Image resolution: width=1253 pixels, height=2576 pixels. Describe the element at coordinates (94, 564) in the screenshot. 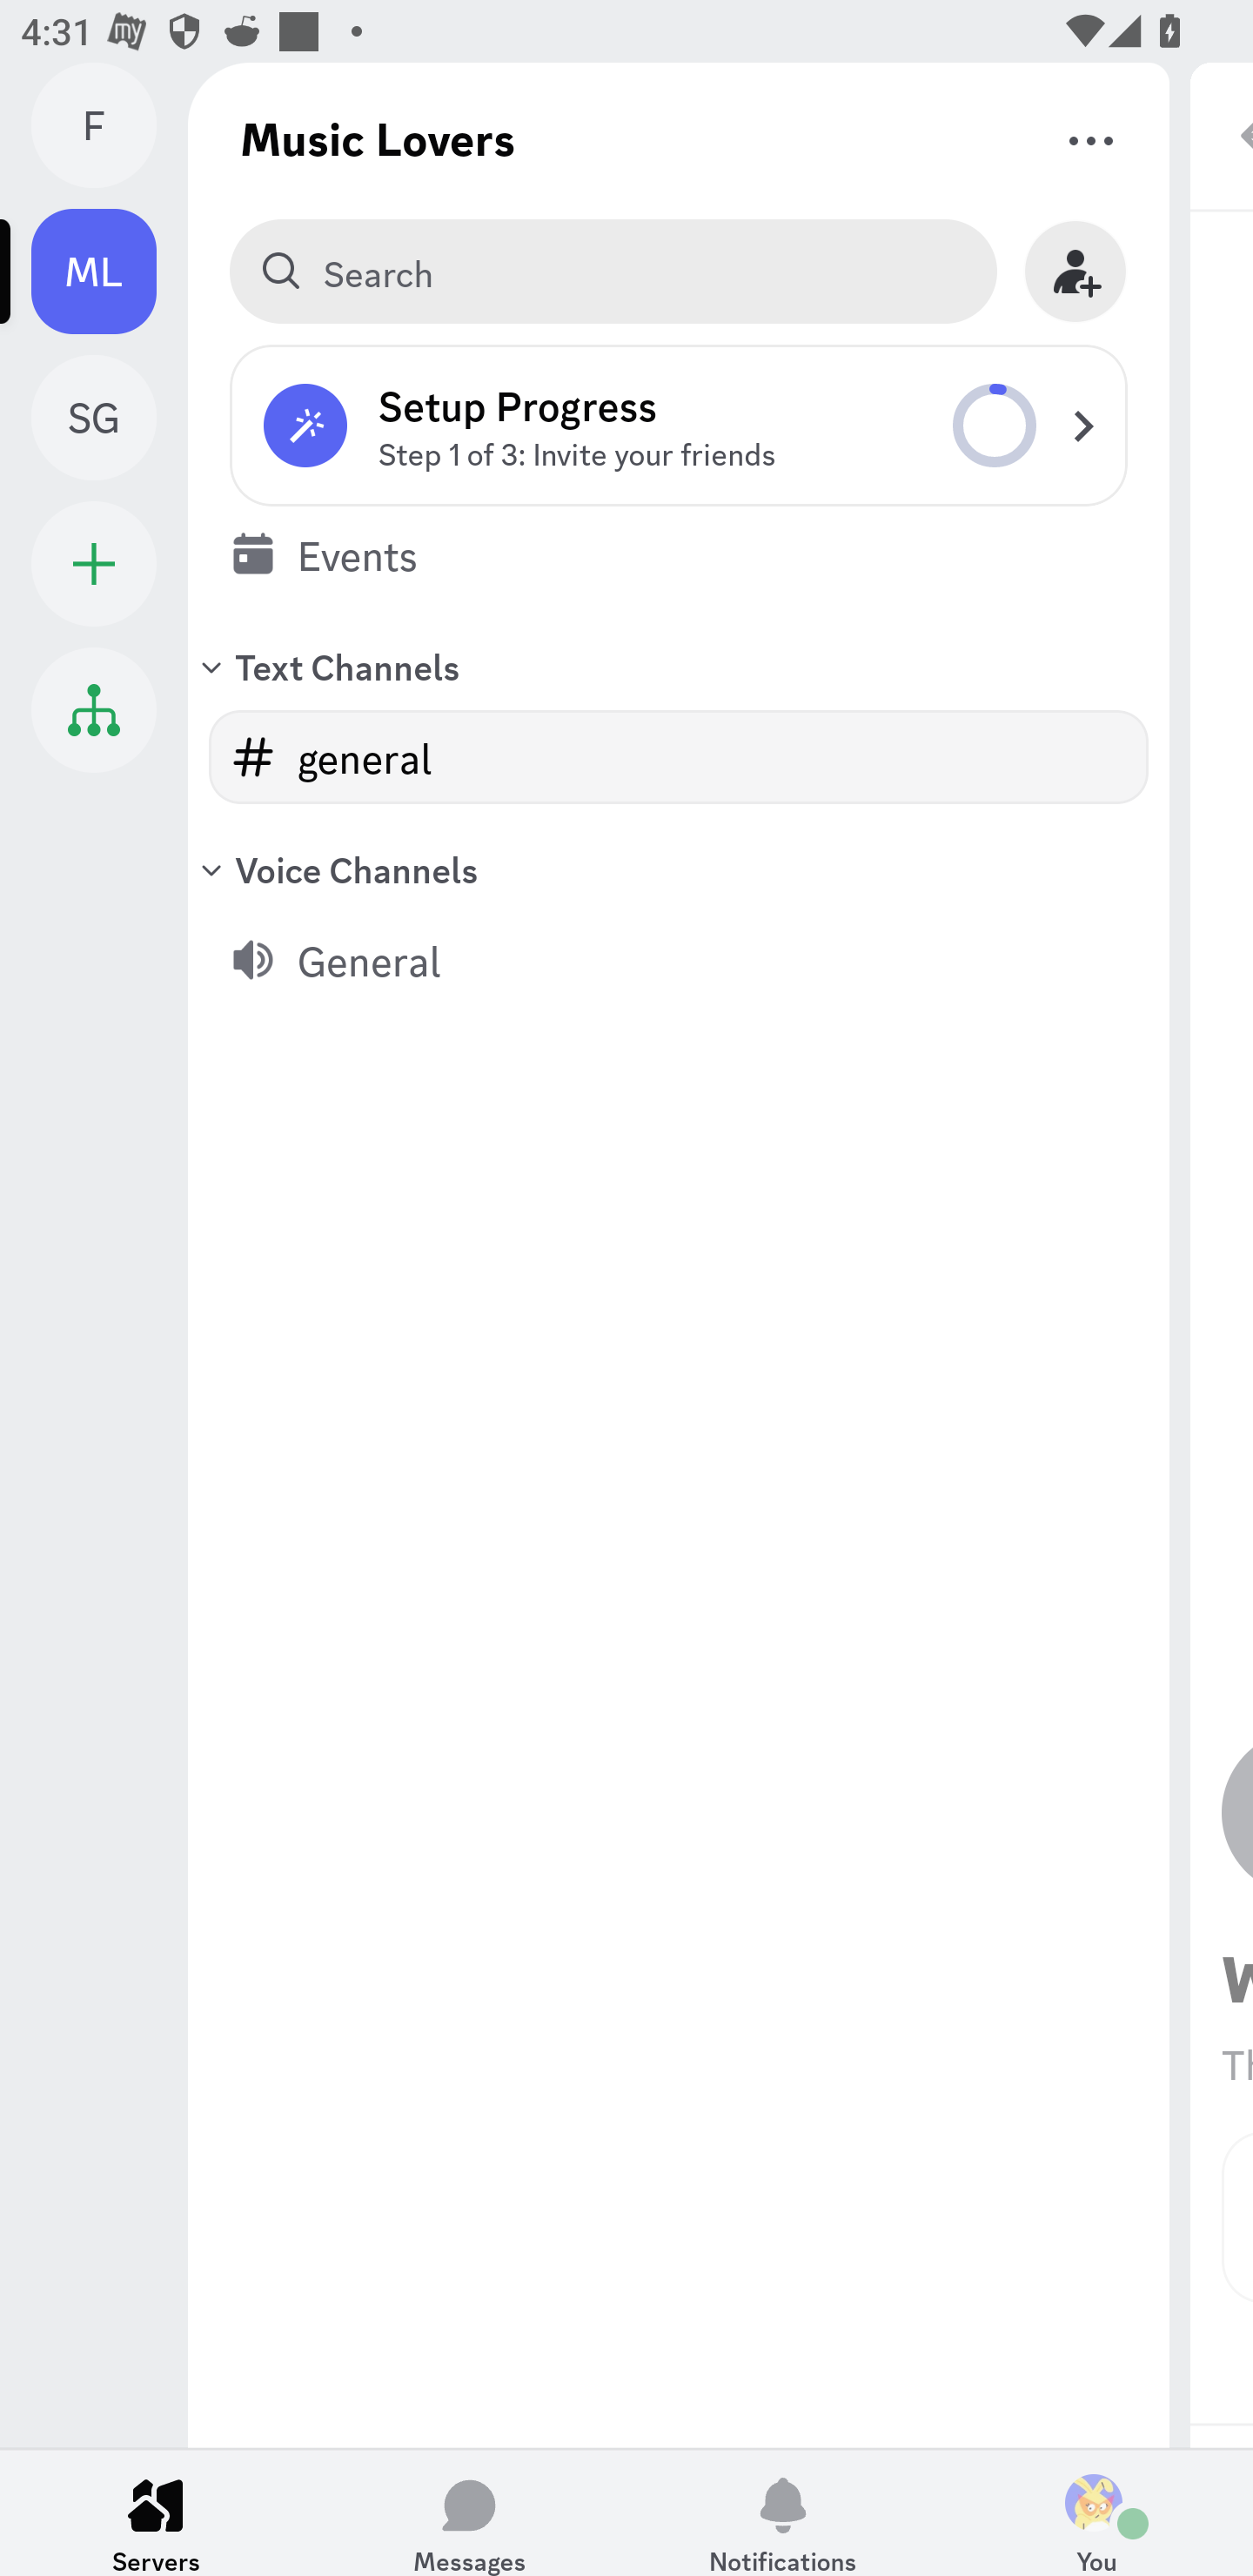

I see `Add a Server` at that location.